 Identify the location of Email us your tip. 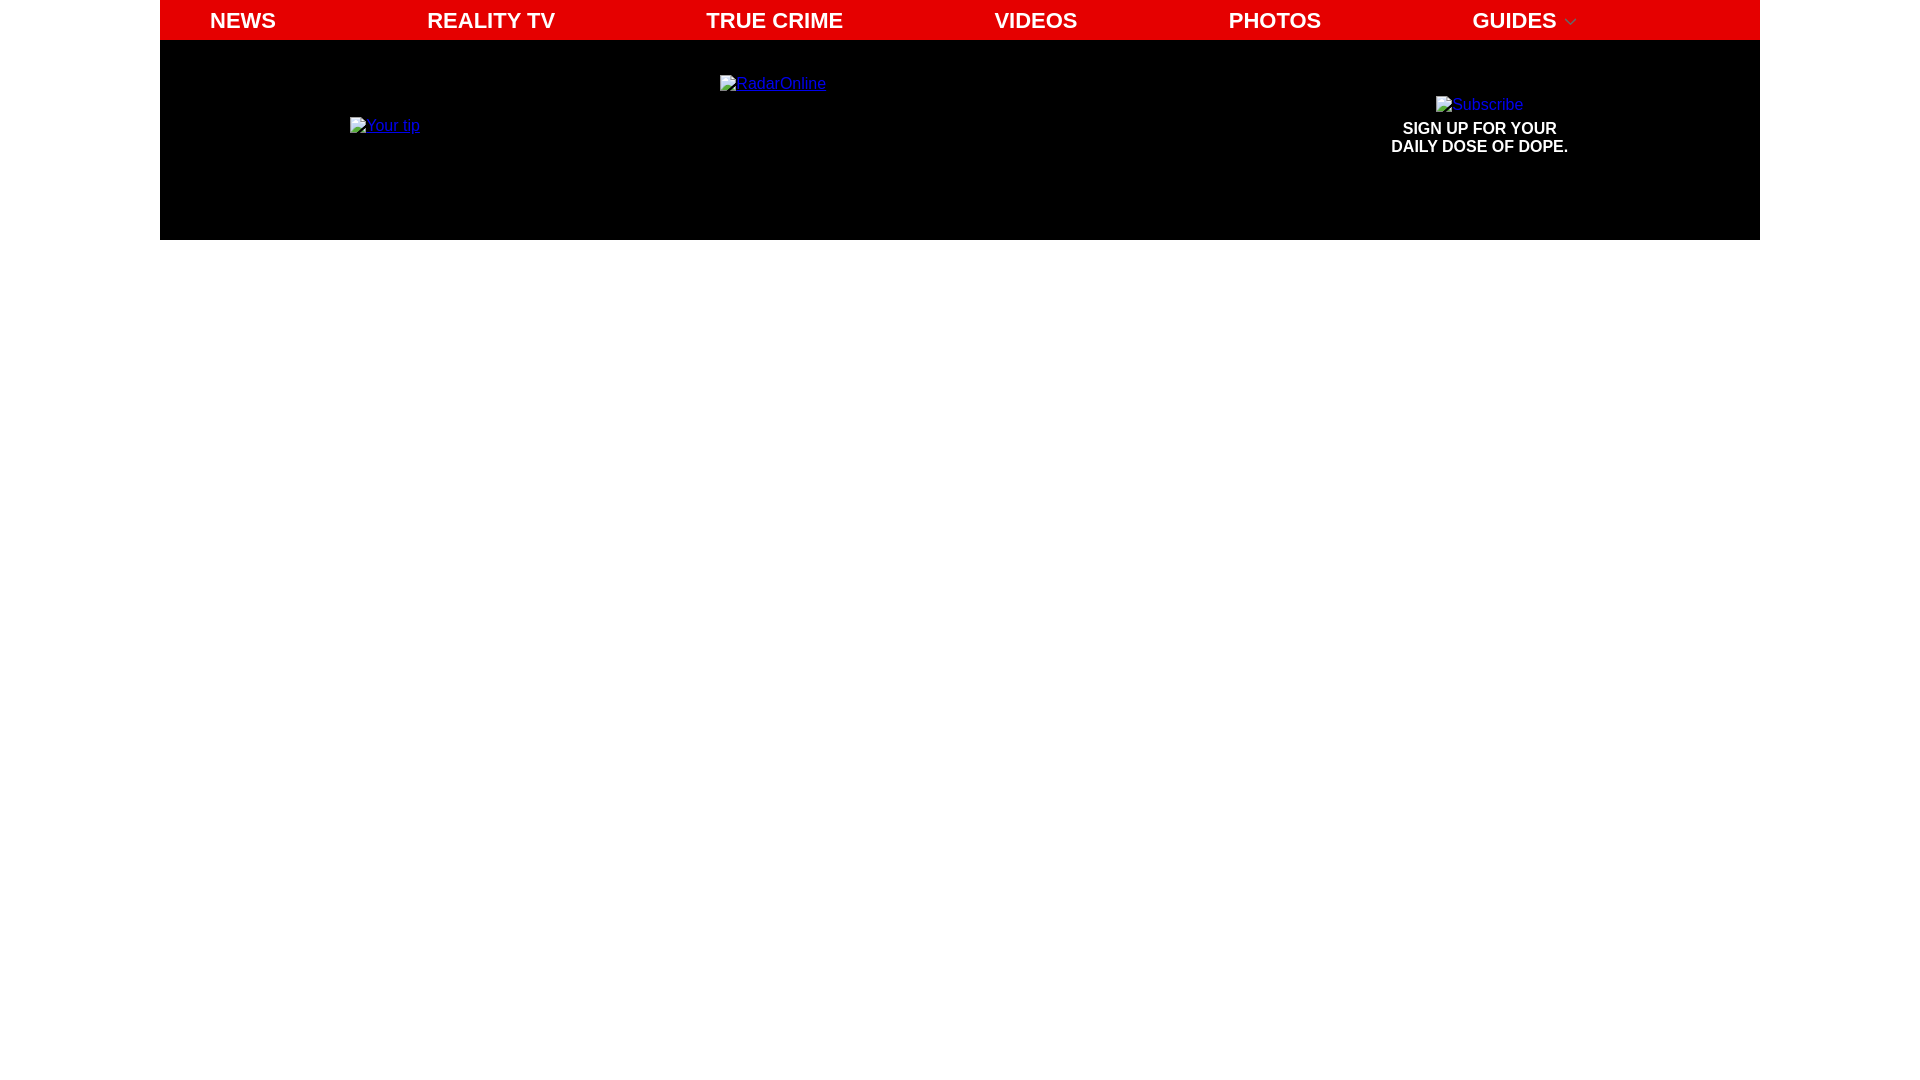
(384, 124).